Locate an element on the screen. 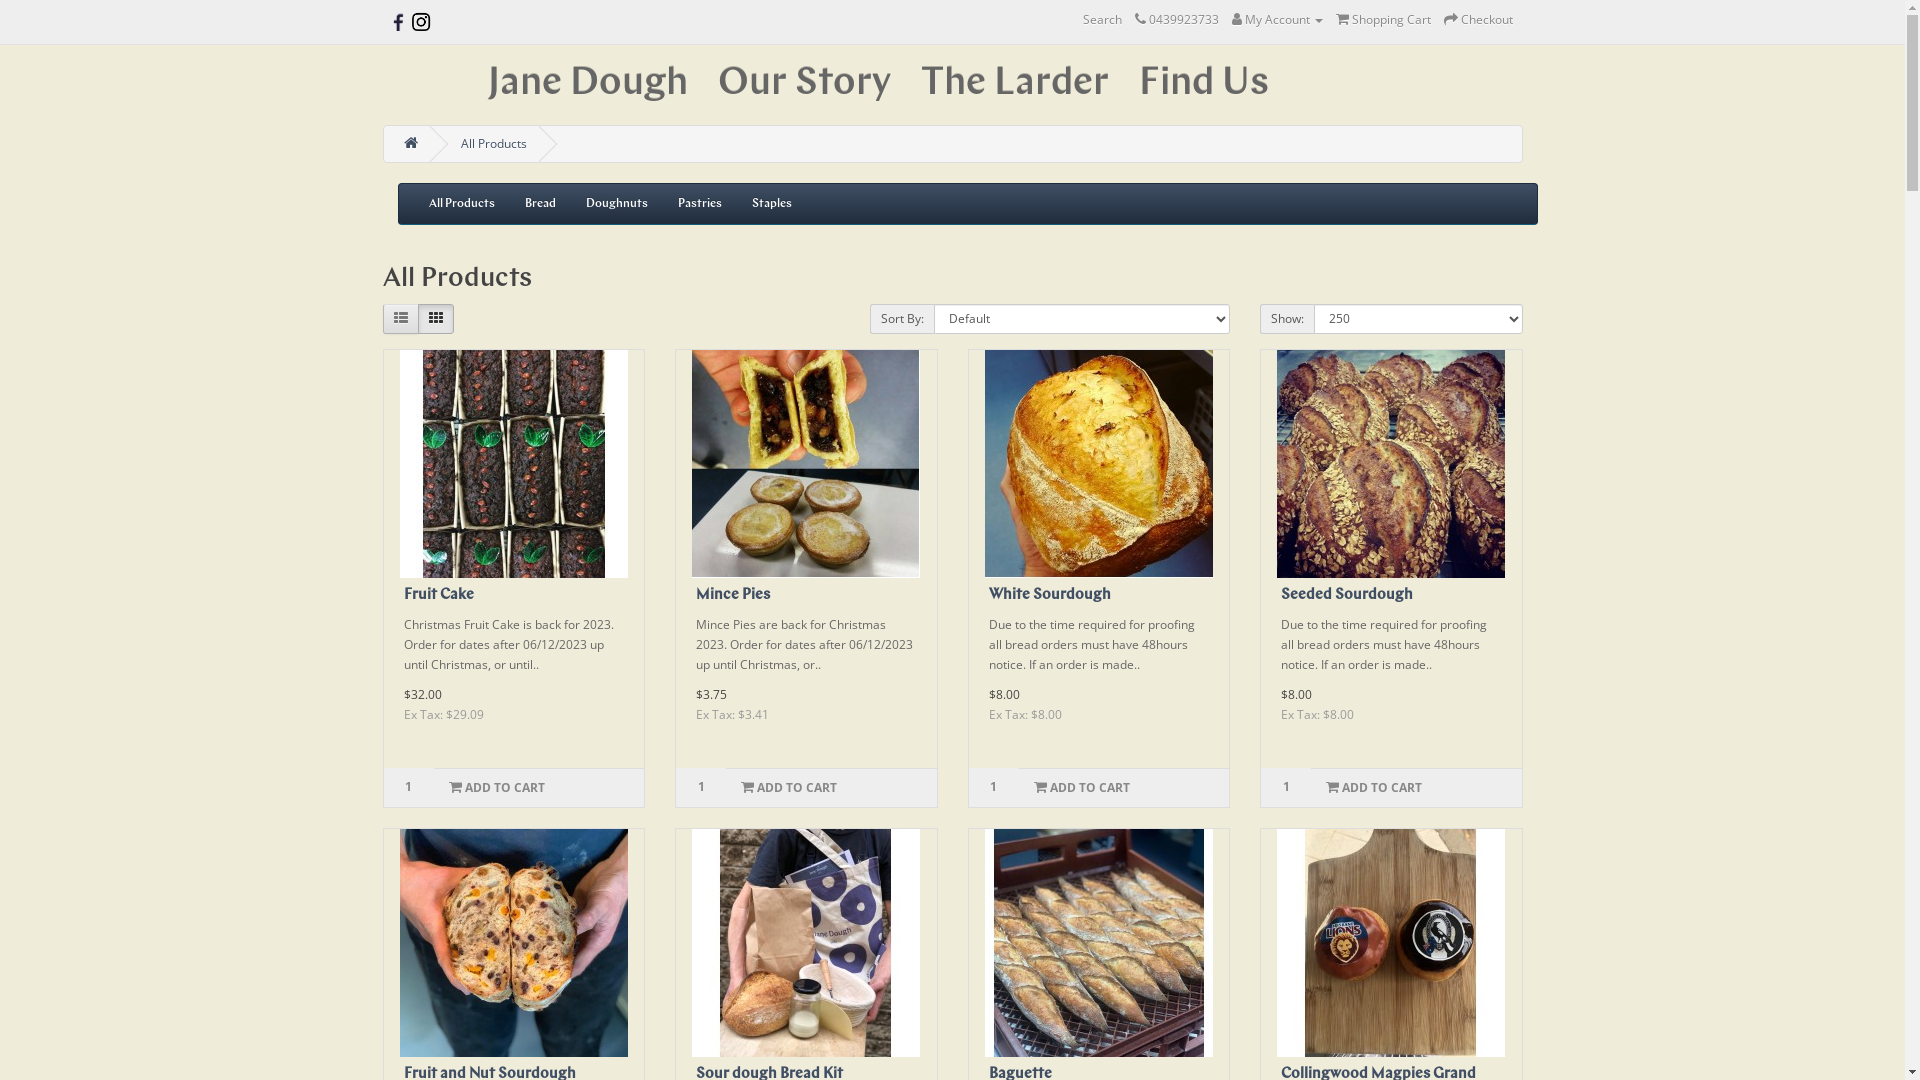  Mince Pies is located at coordinates (733, 596).